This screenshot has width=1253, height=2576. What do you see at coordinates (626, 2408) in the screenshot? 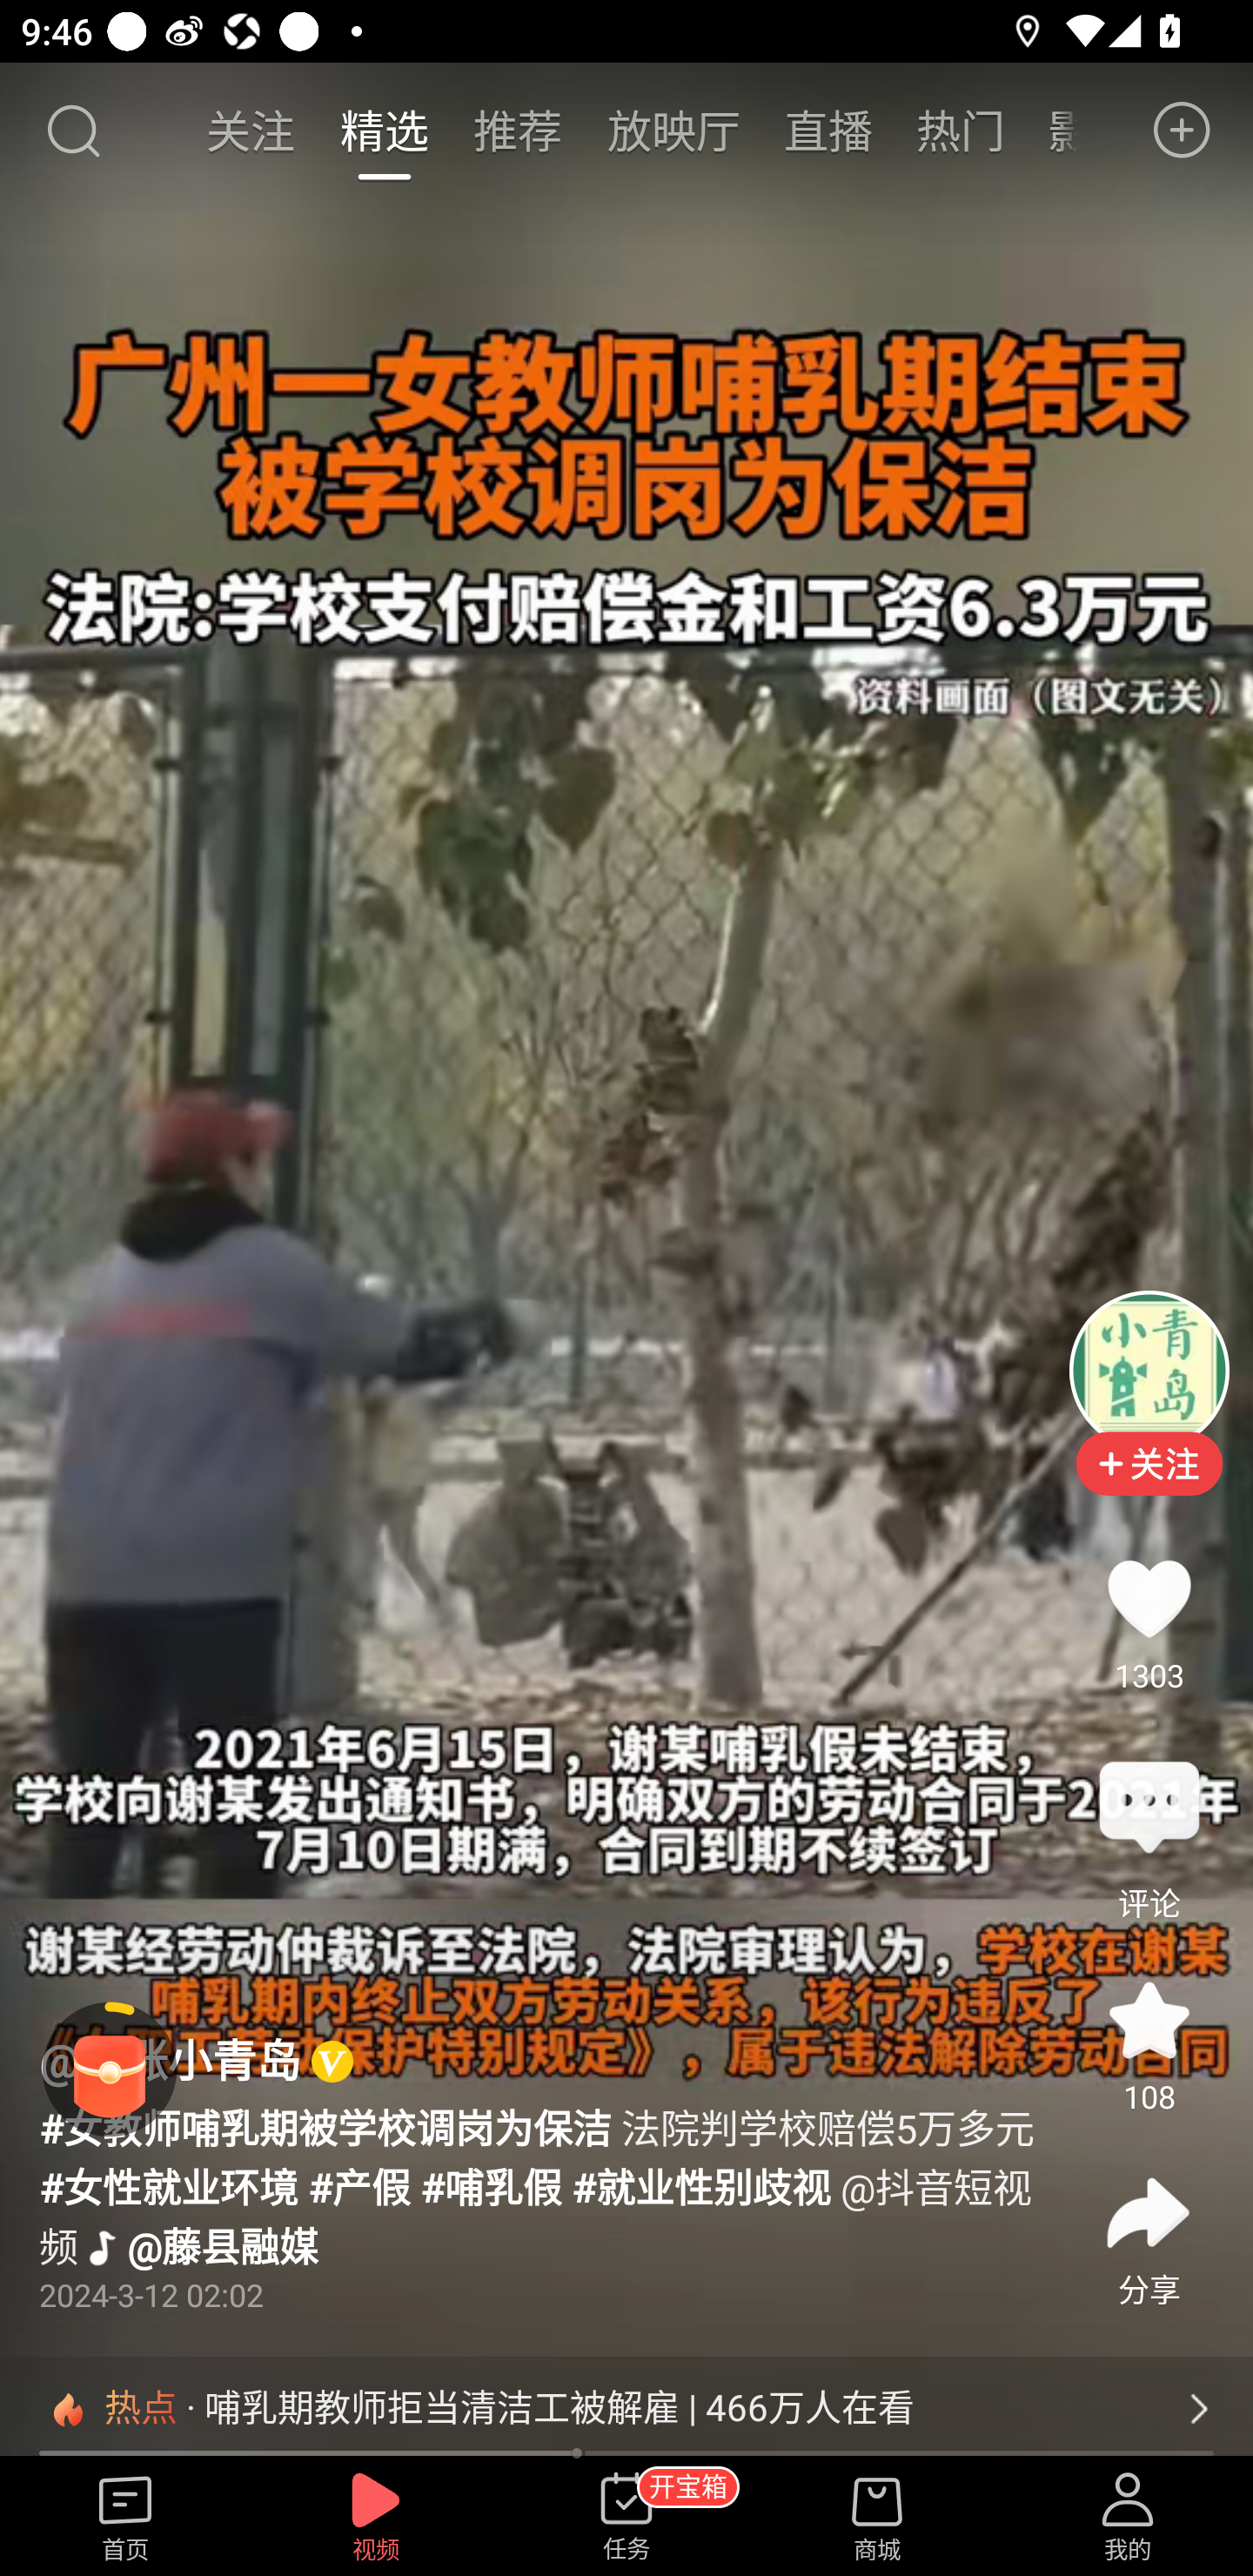
I see `热点  · 哺乳期教师拒当清洁工被解雇  | 466万人在看` at bounding box center [626, 2408].